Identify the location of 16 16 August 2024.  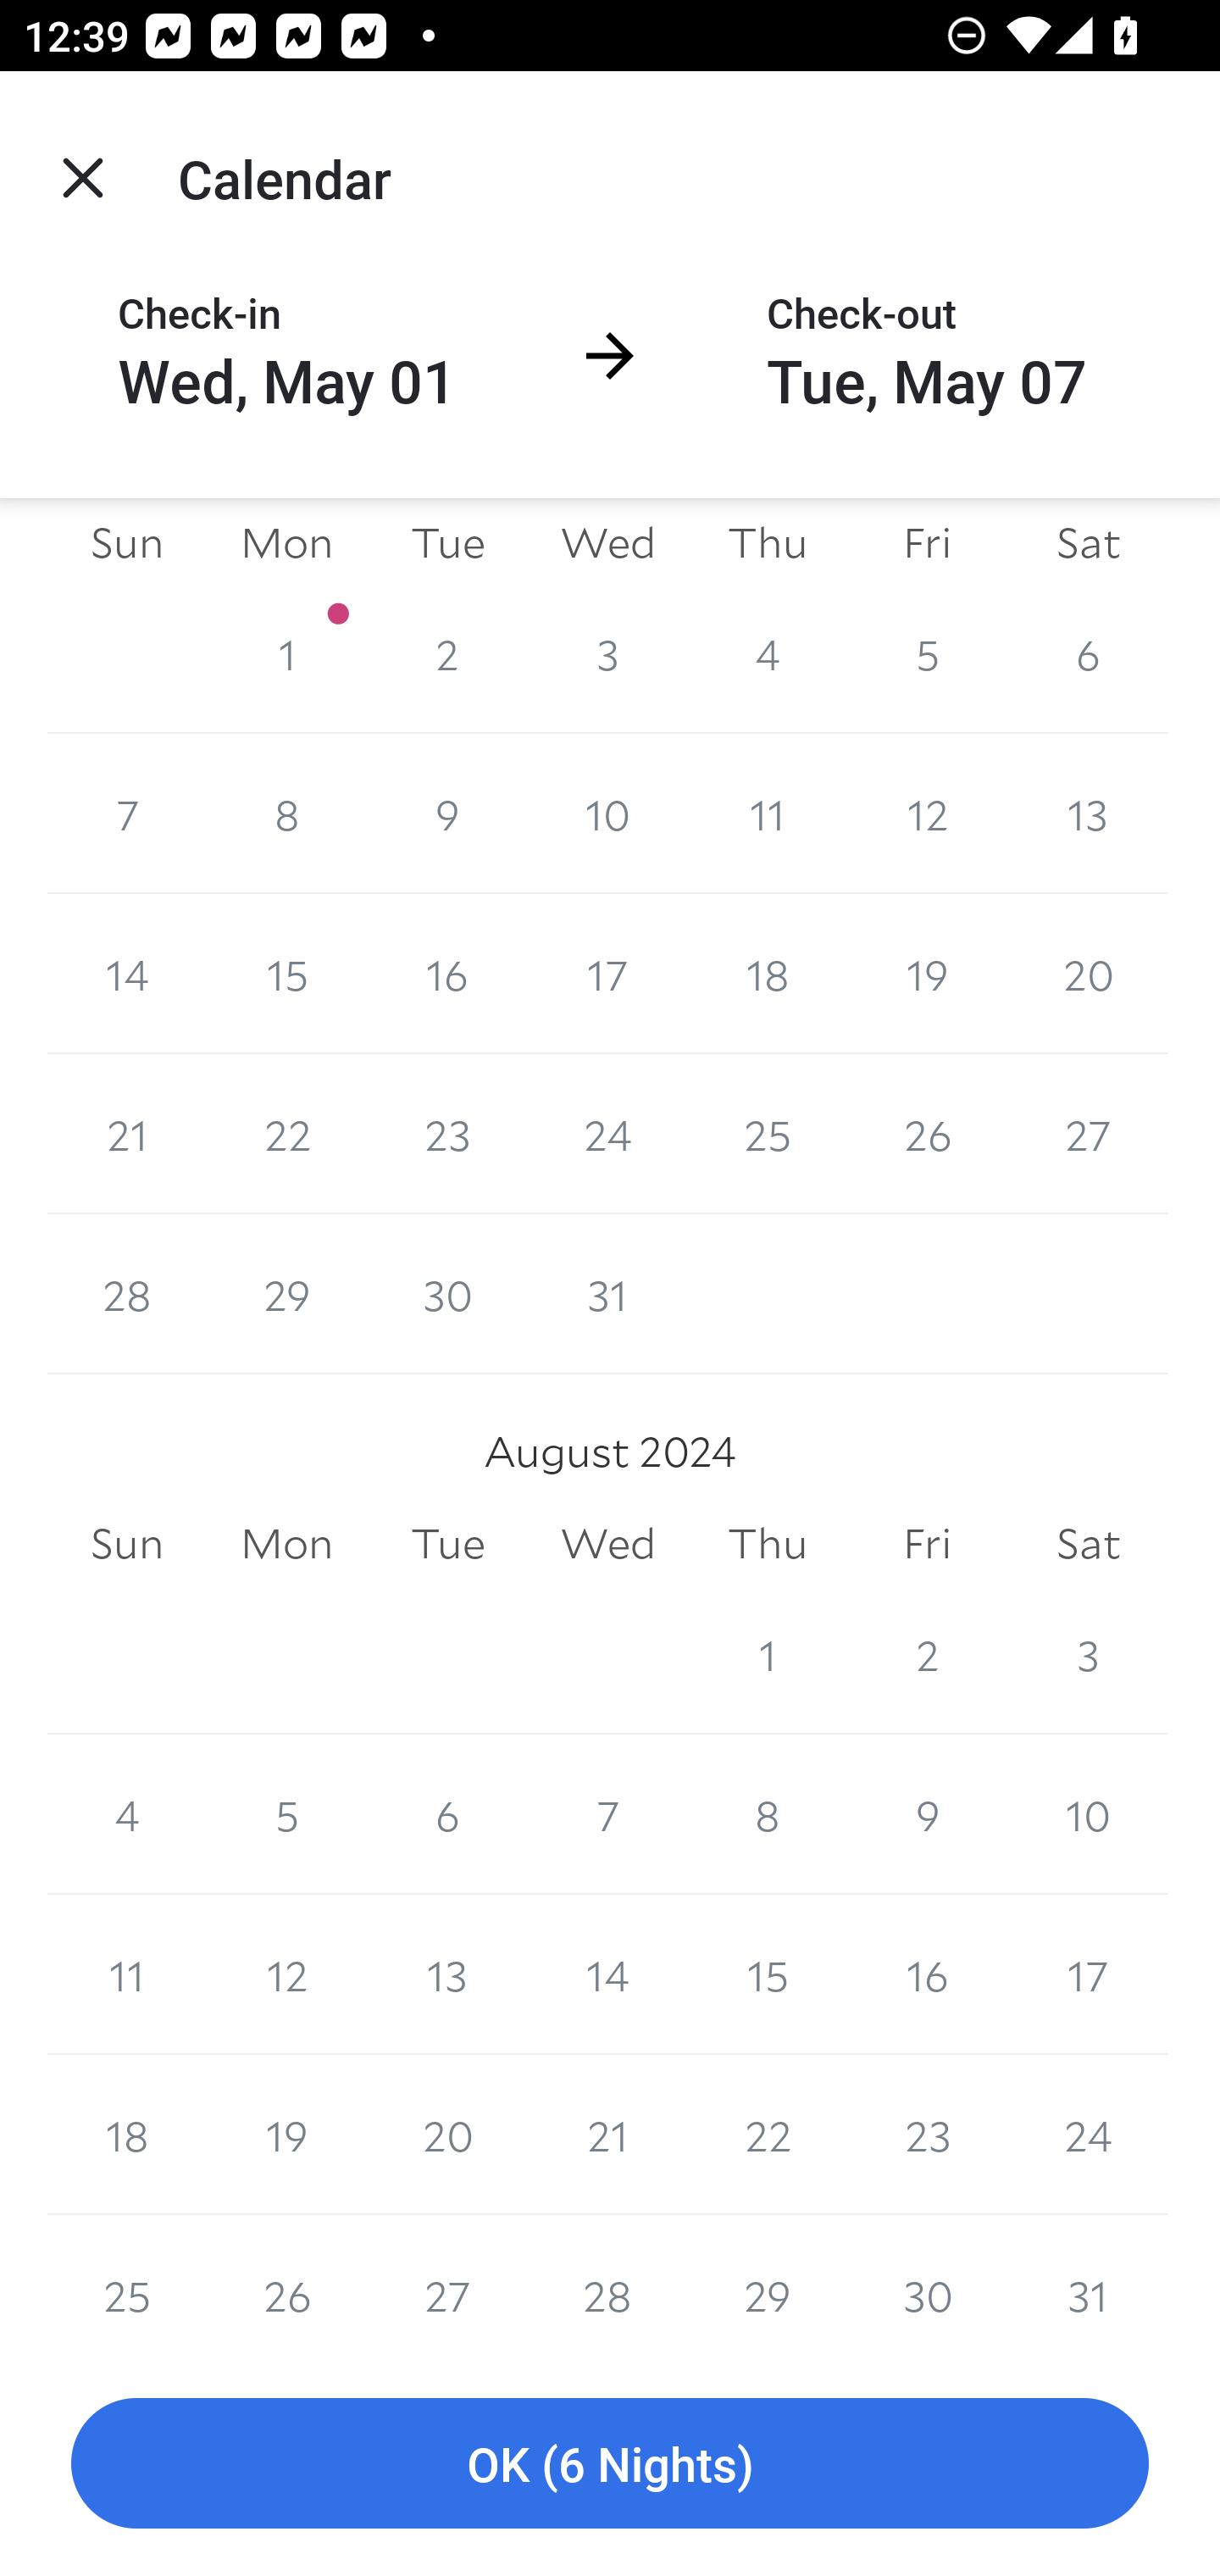
(927, 1975).